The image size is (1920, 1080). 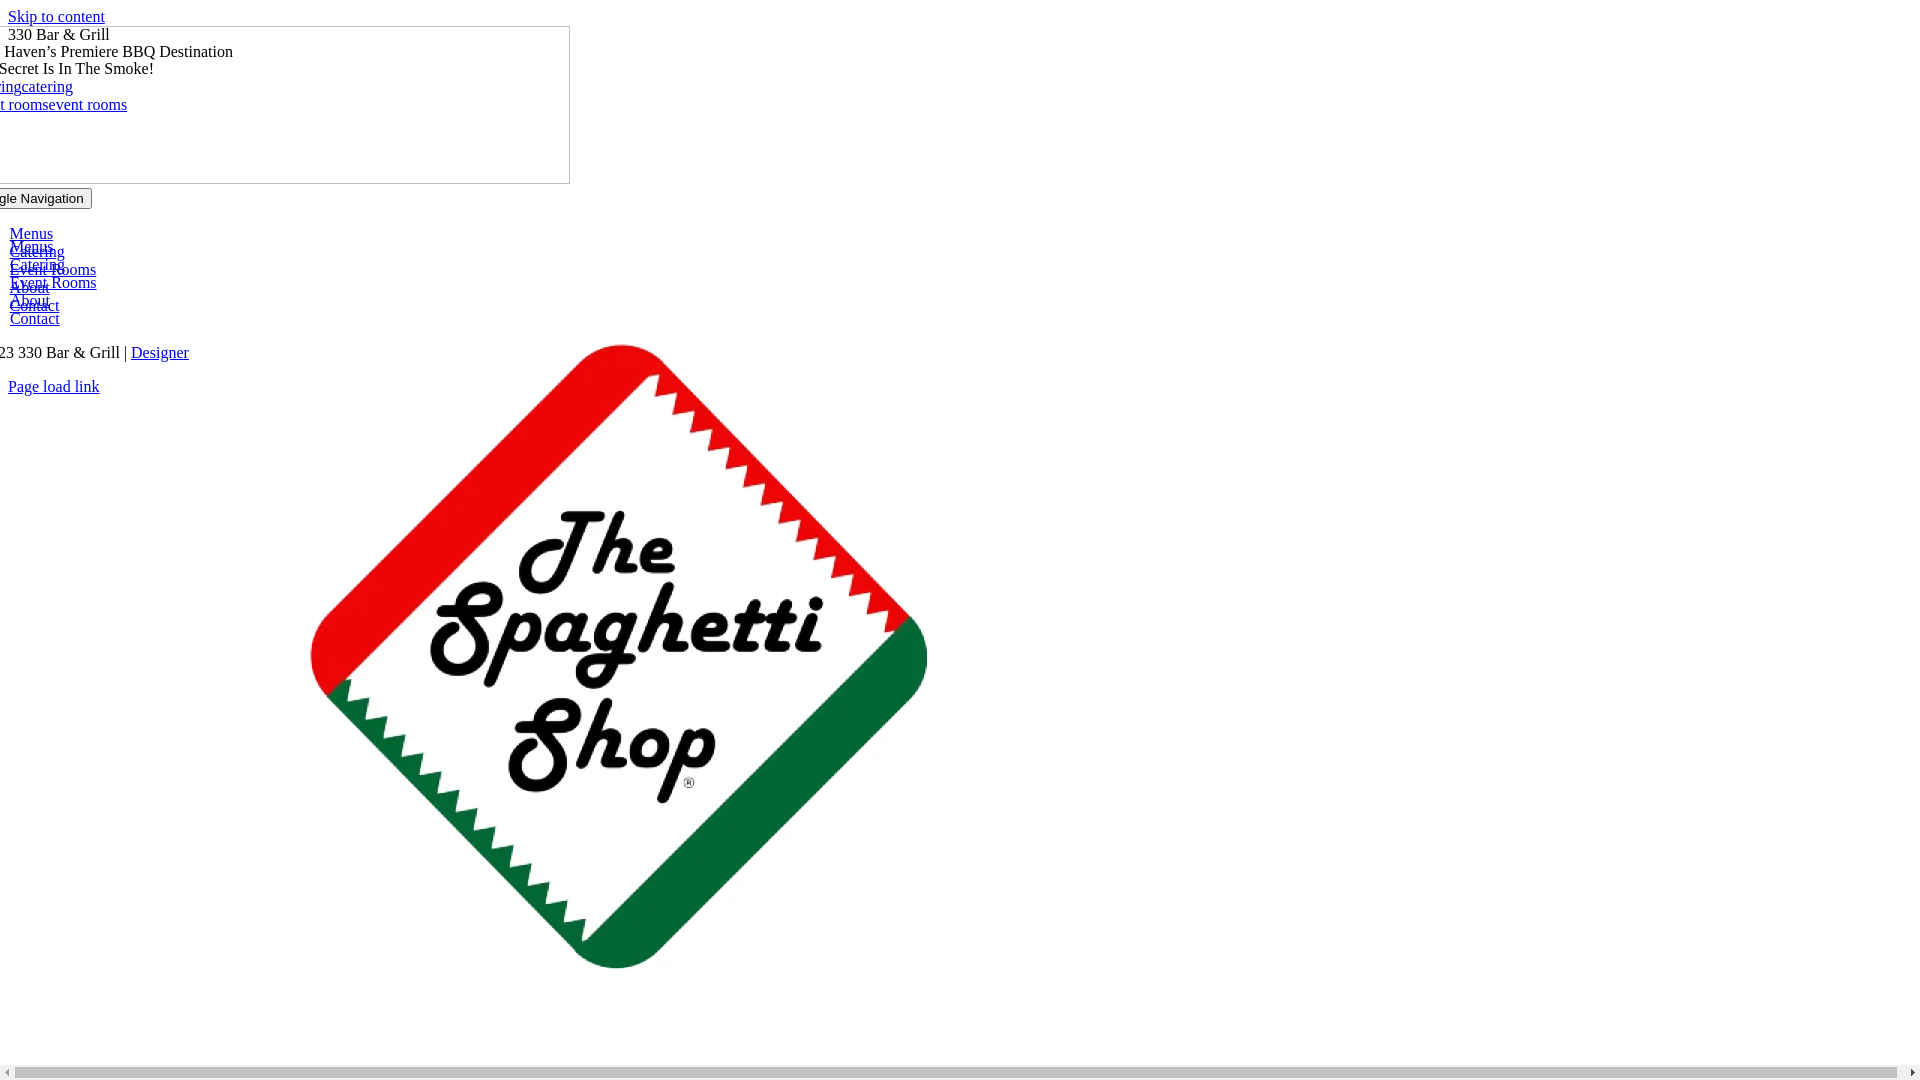 What do you see at coordinates (32, 246) in the screenshot?
I see `Menus` at bounding box center [32, 246].